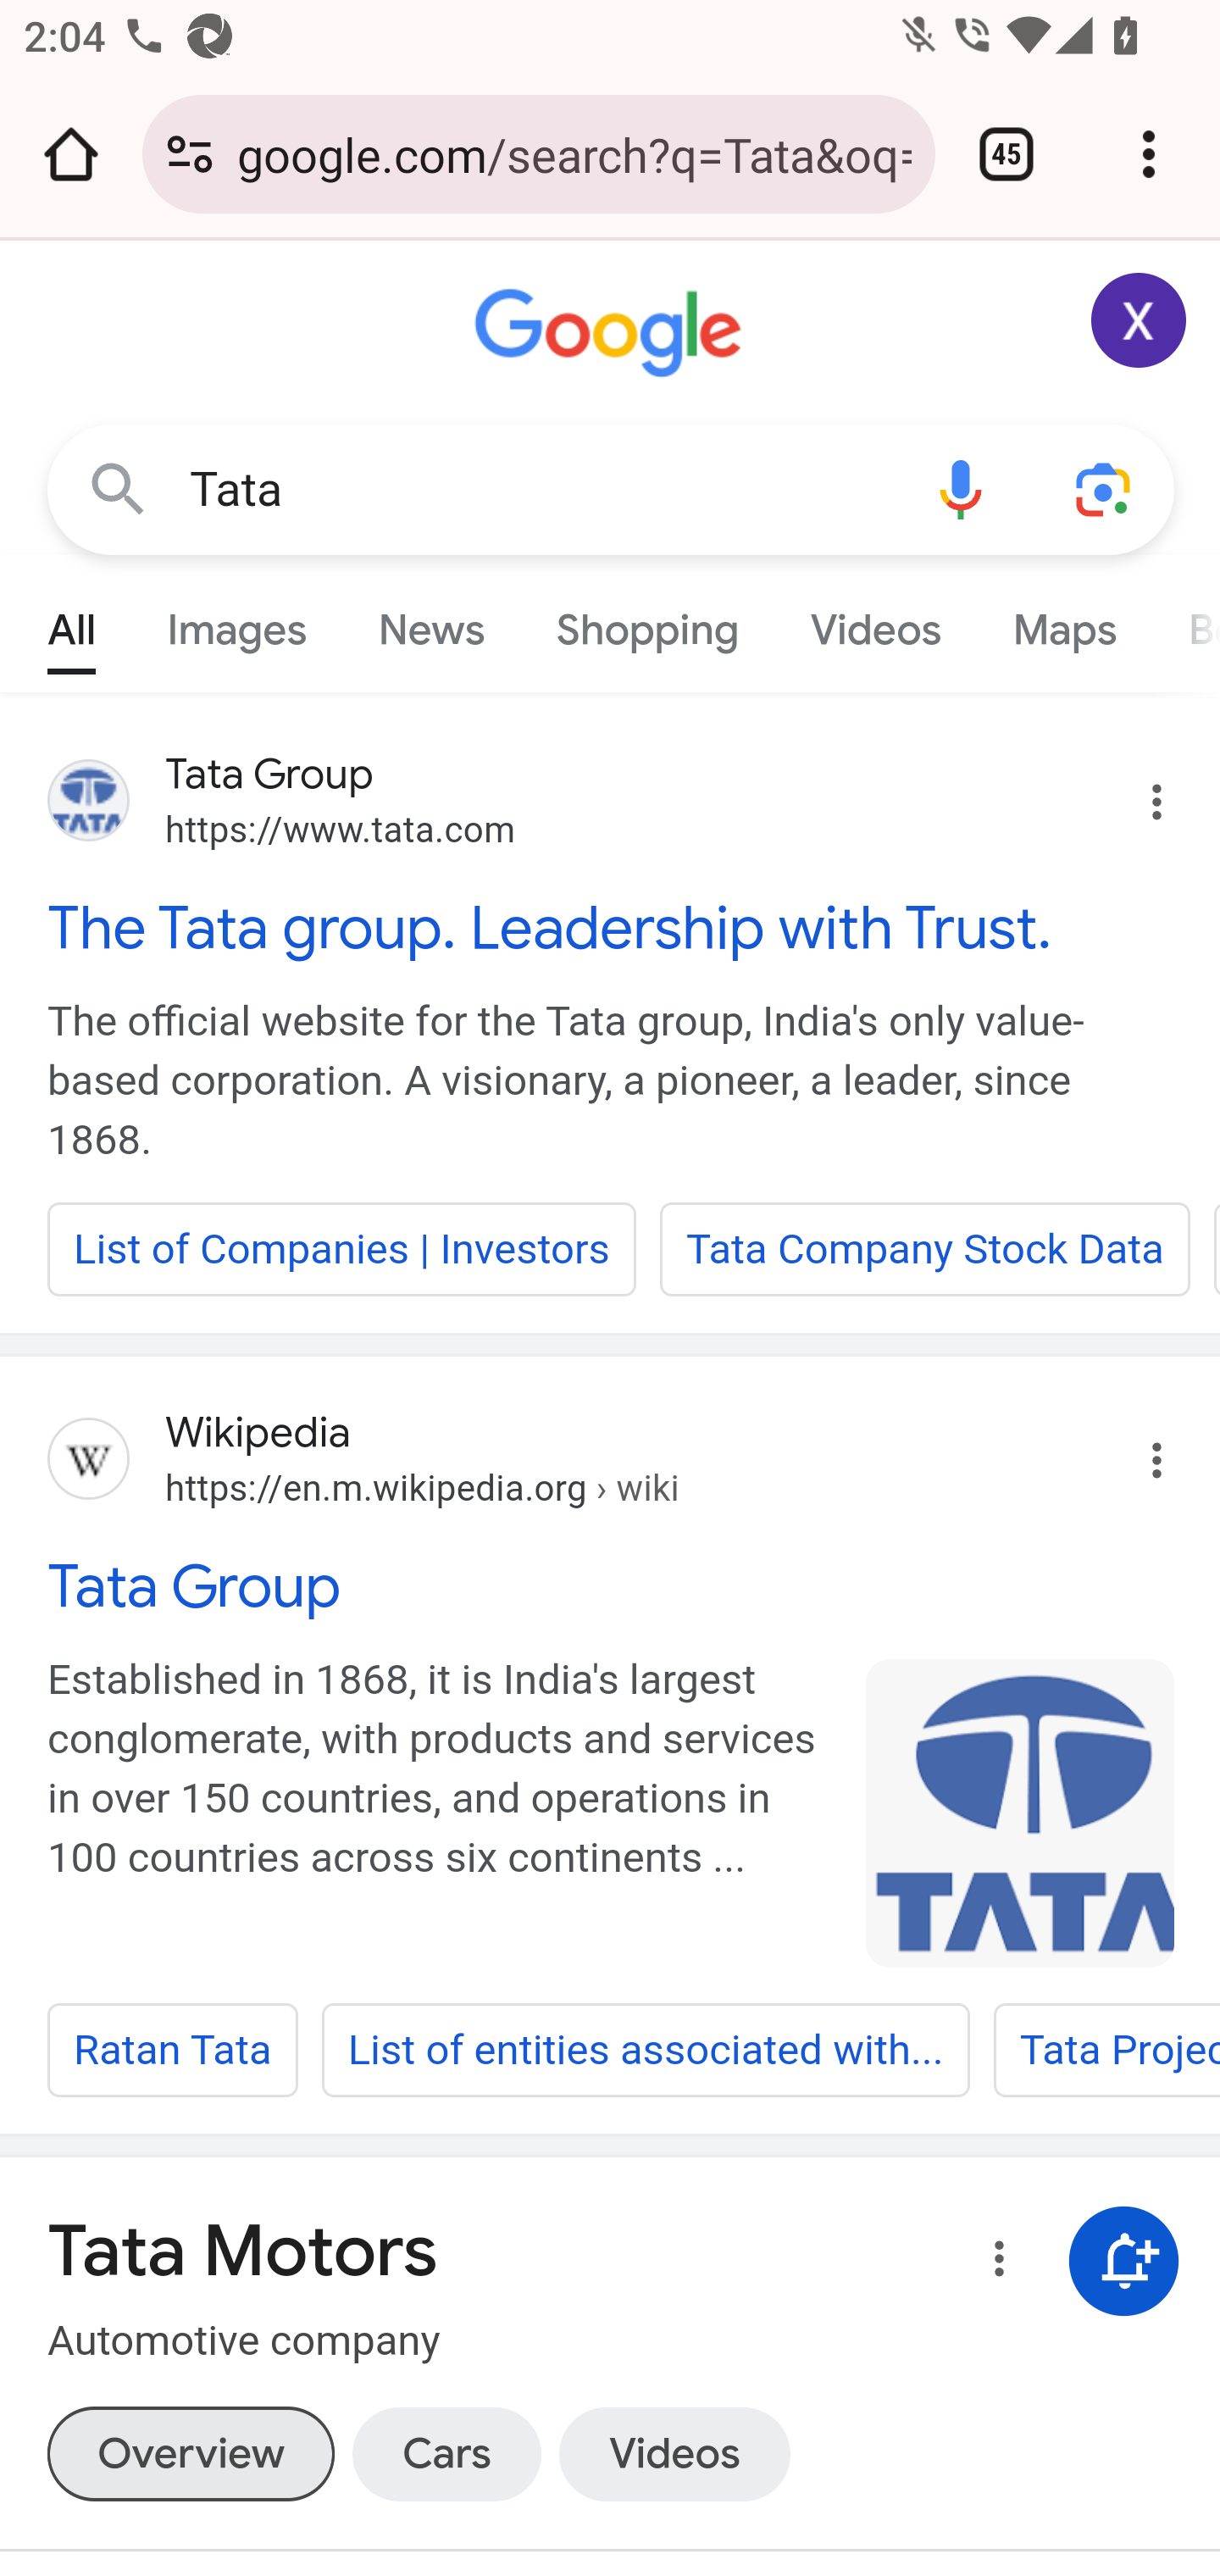 This screenshot has height=2576, width=1220. Describe the element at coordinates (612, 927) in the screenshot. I see `The Tata group. Leadership with Trust.` at that location.